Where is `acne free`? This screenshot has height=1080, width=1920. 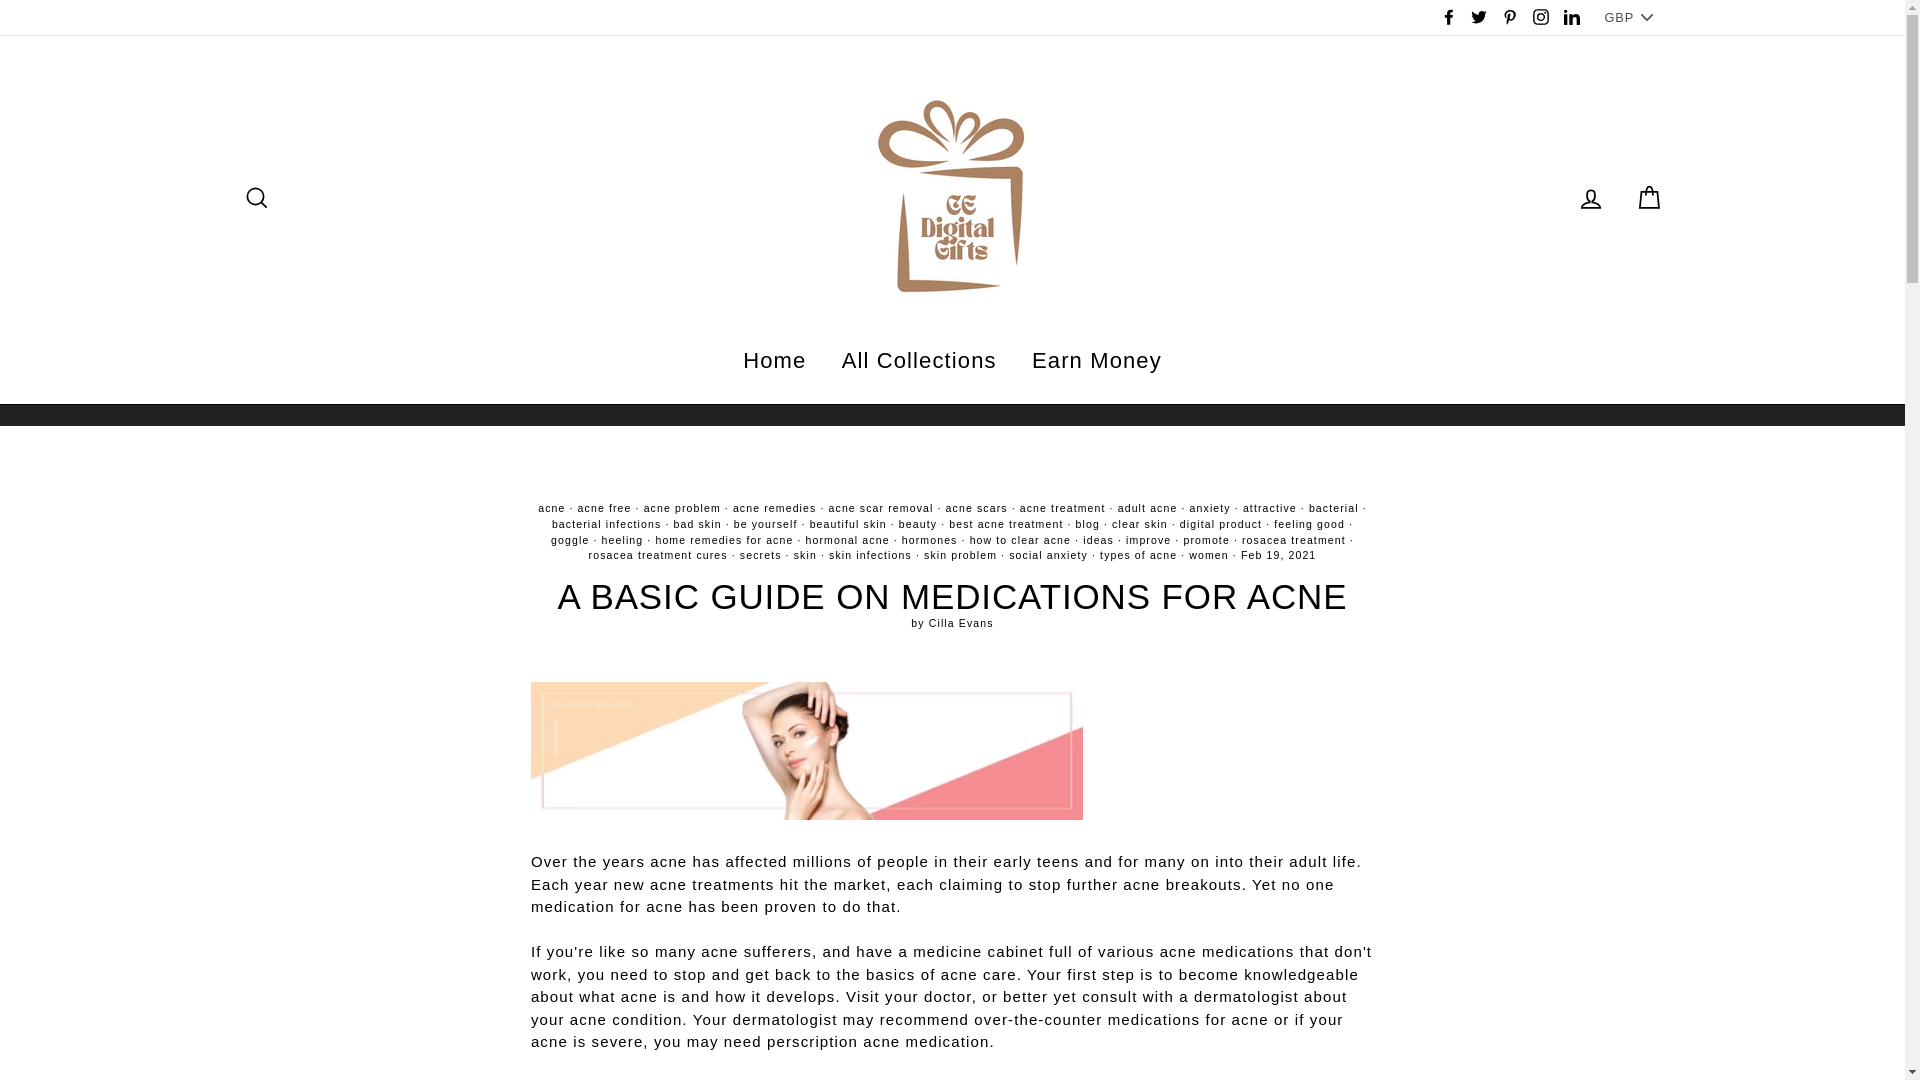 acne free is located at coordinates (604, 508).